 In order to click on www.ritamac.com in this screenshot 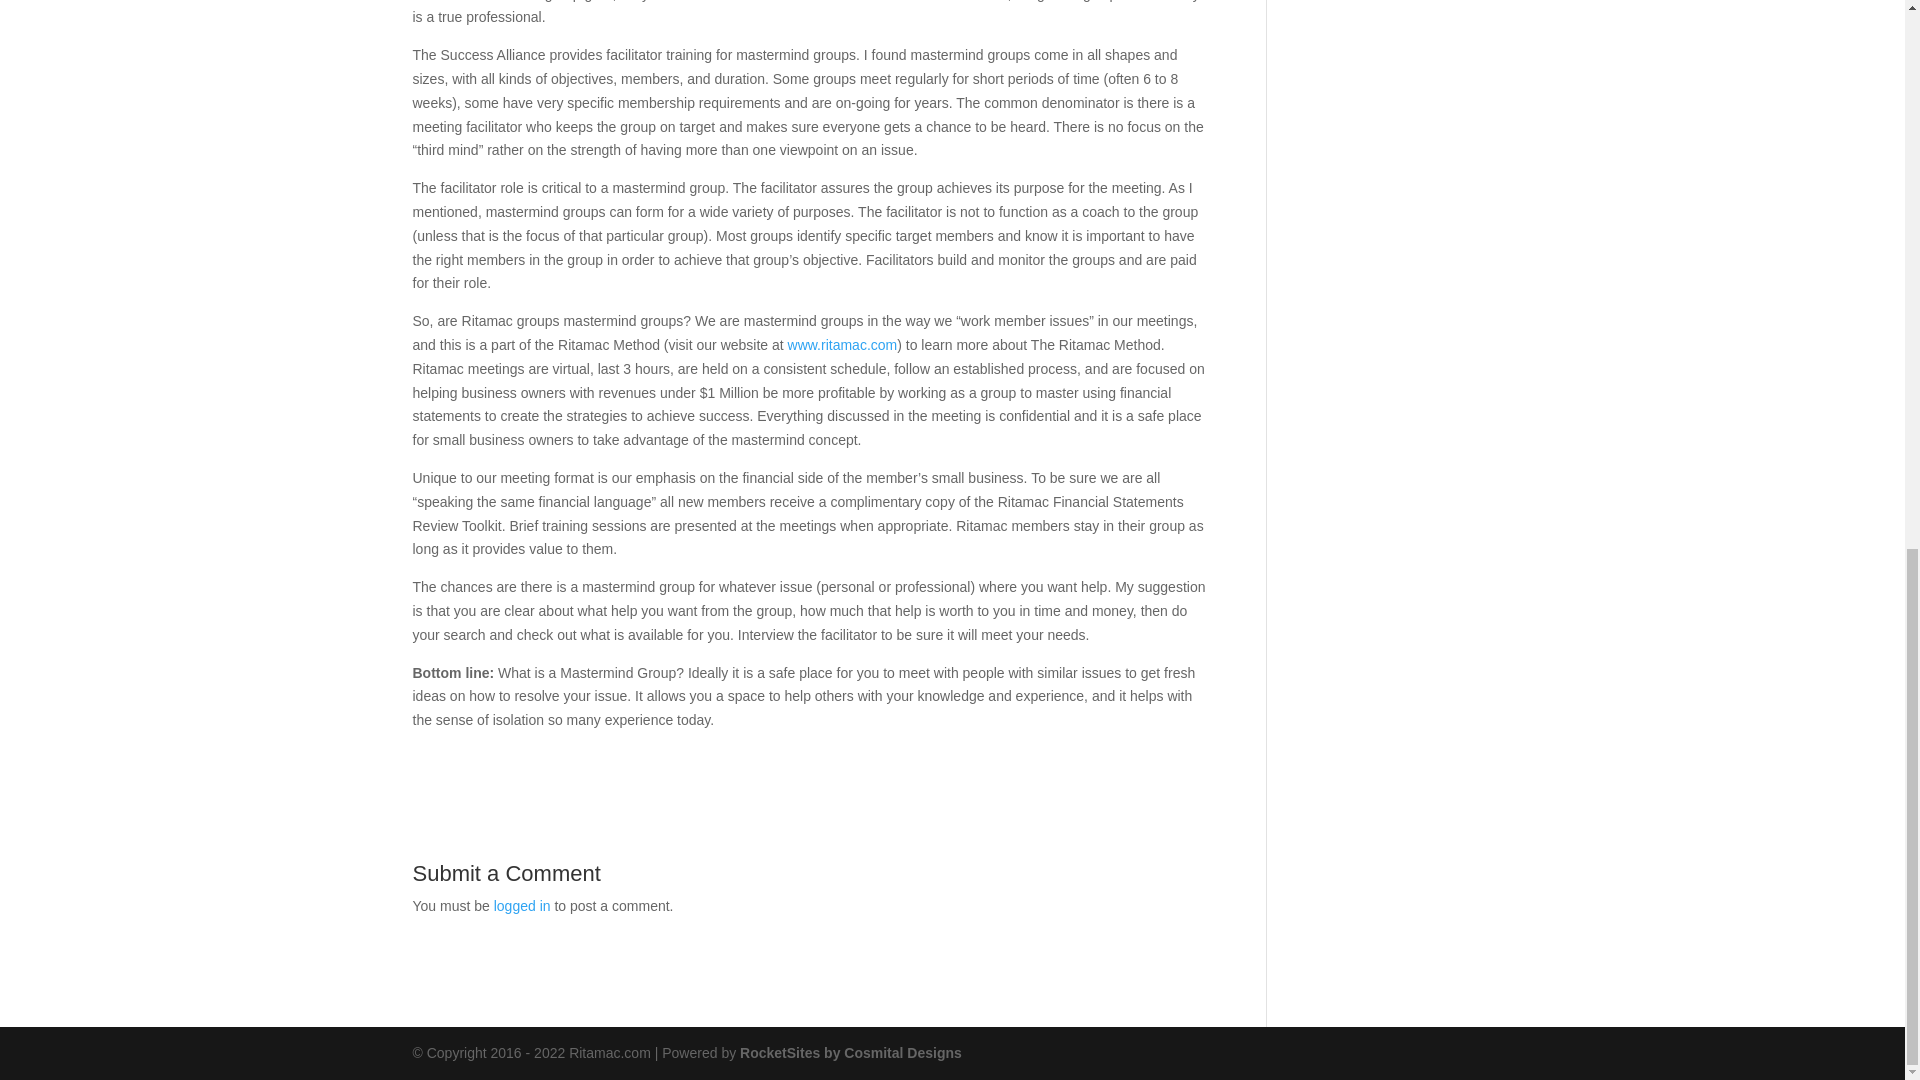, I will do `click(842, 344)`.